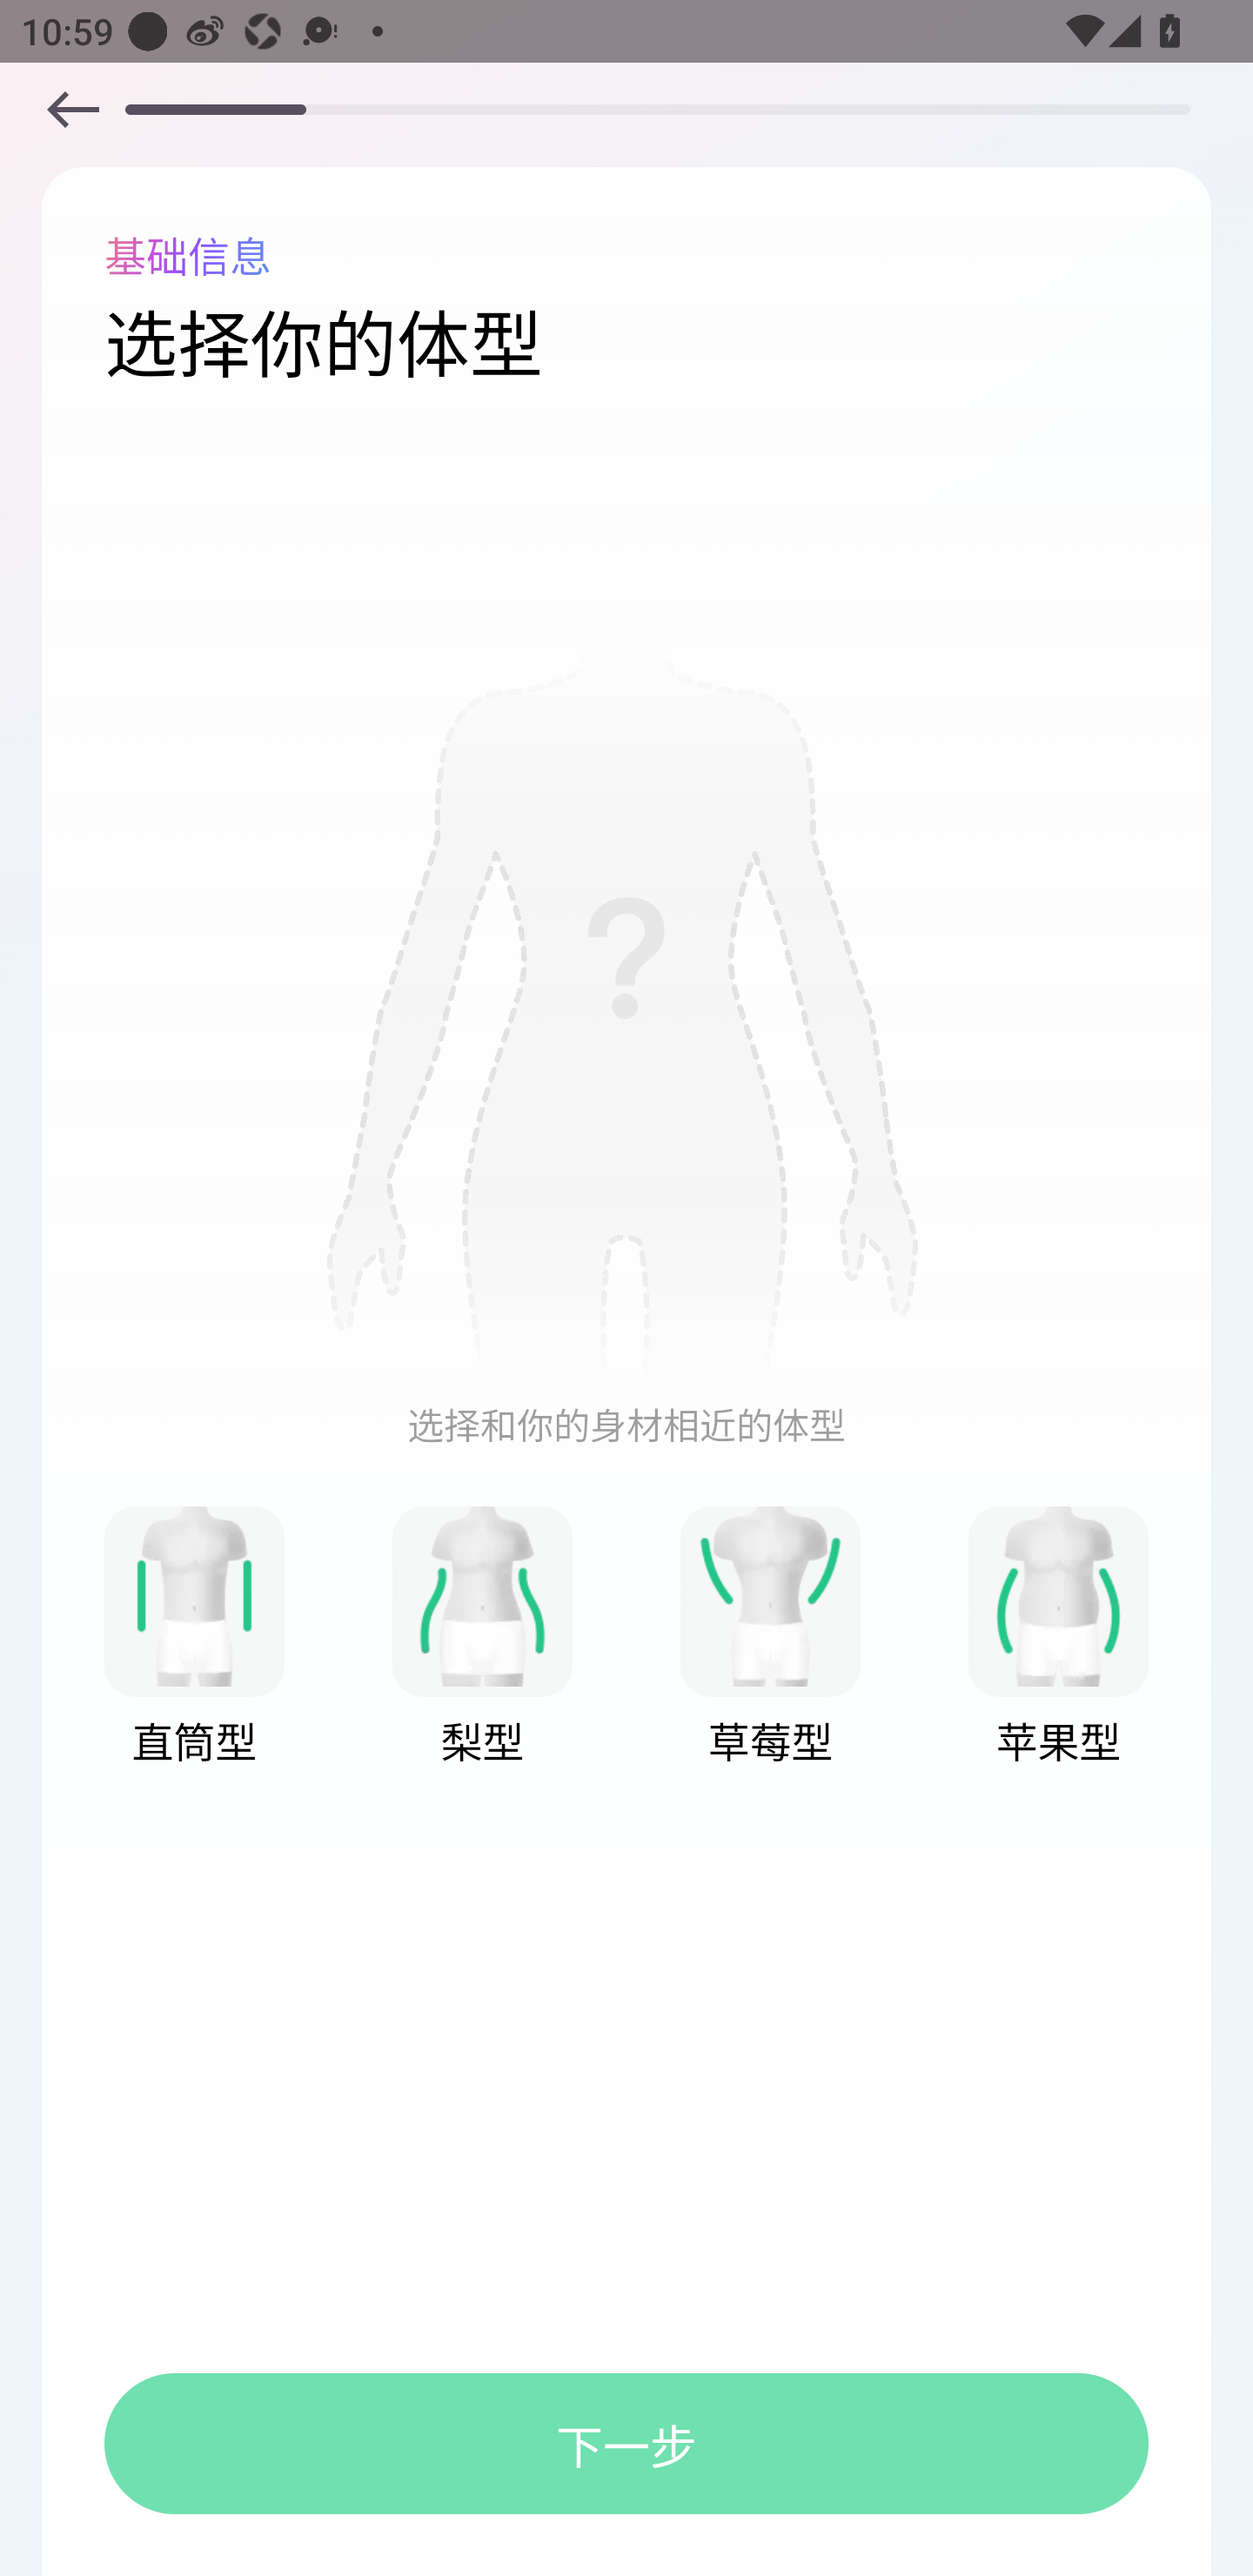 The width and height of the screenshot is (1253, 2576). Describe the element at coordinates (1058, 1638) in the screenshot. I see `1   1 苹果型` at that location.